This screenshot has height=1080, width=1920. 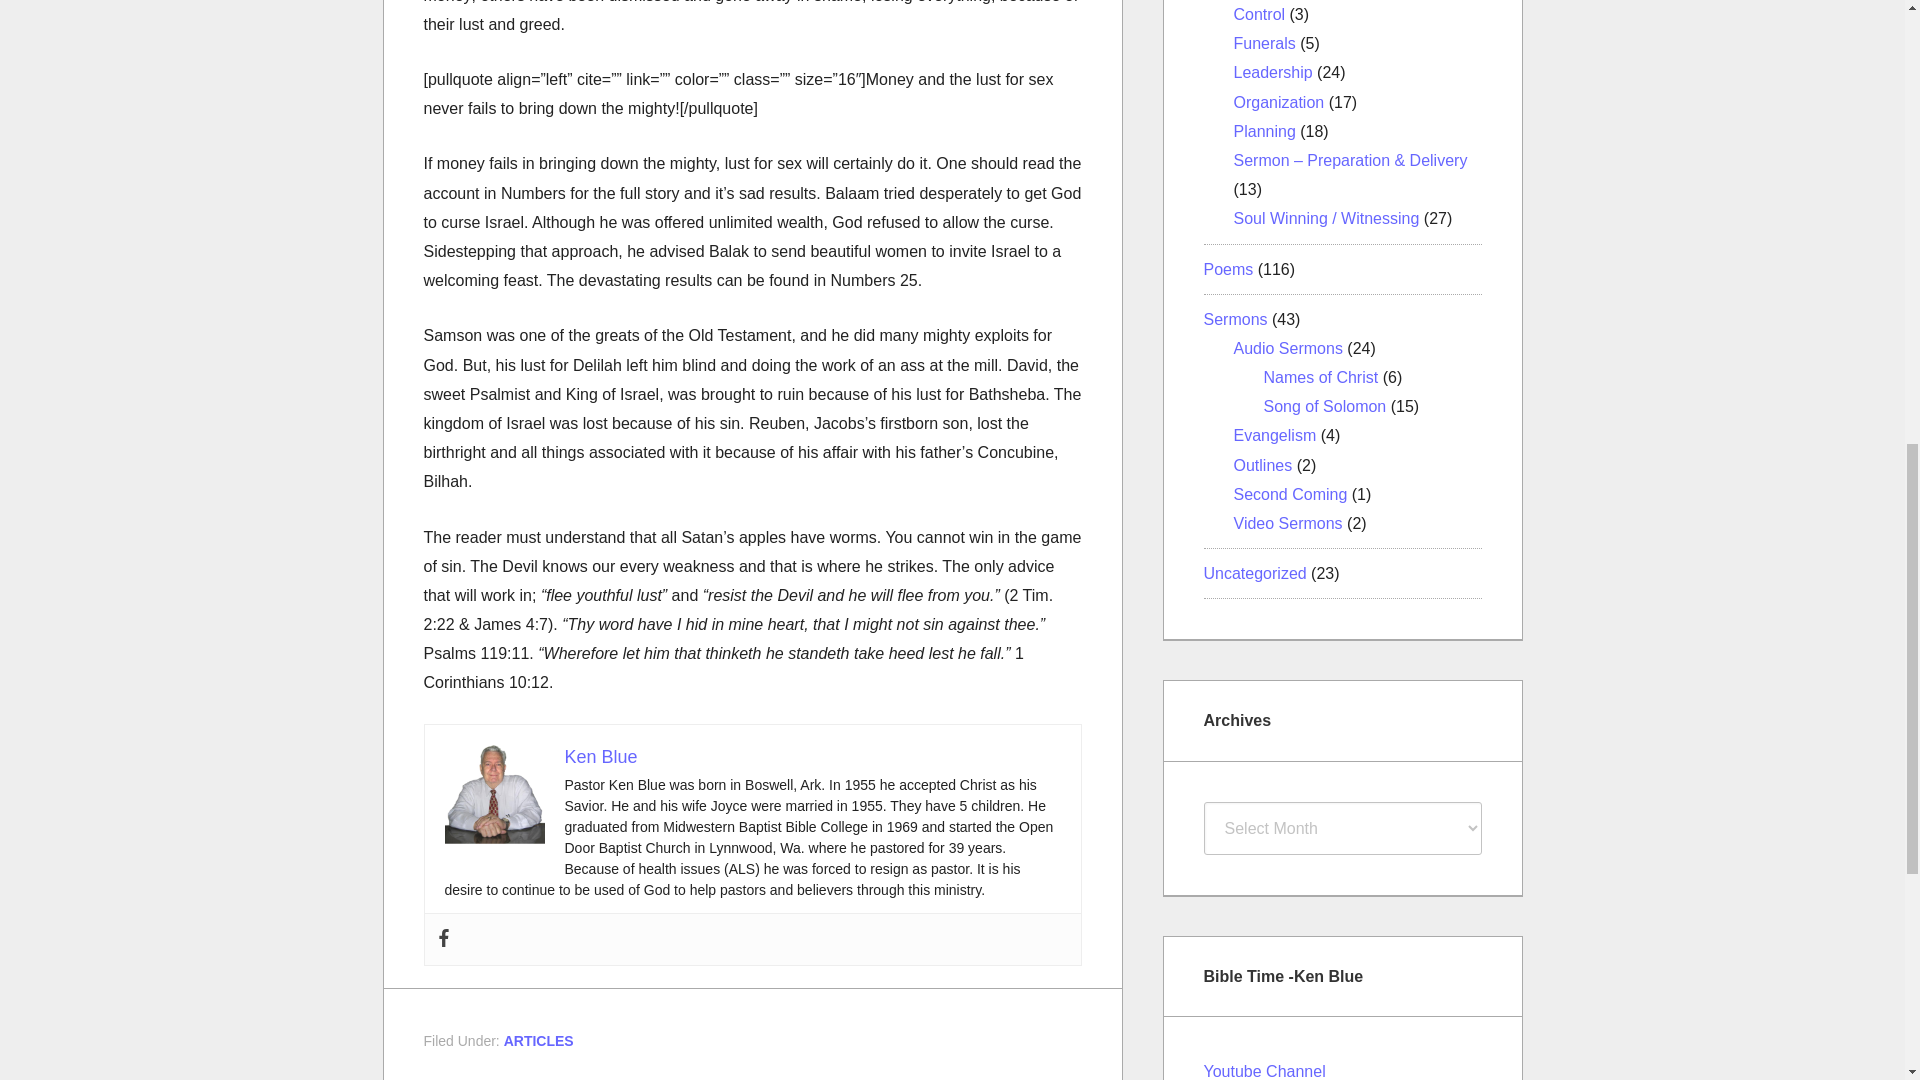 What do you see at coordinates (1279, 102) in the screenshot?
I see `Organization` at bounding box center [1279, 102].